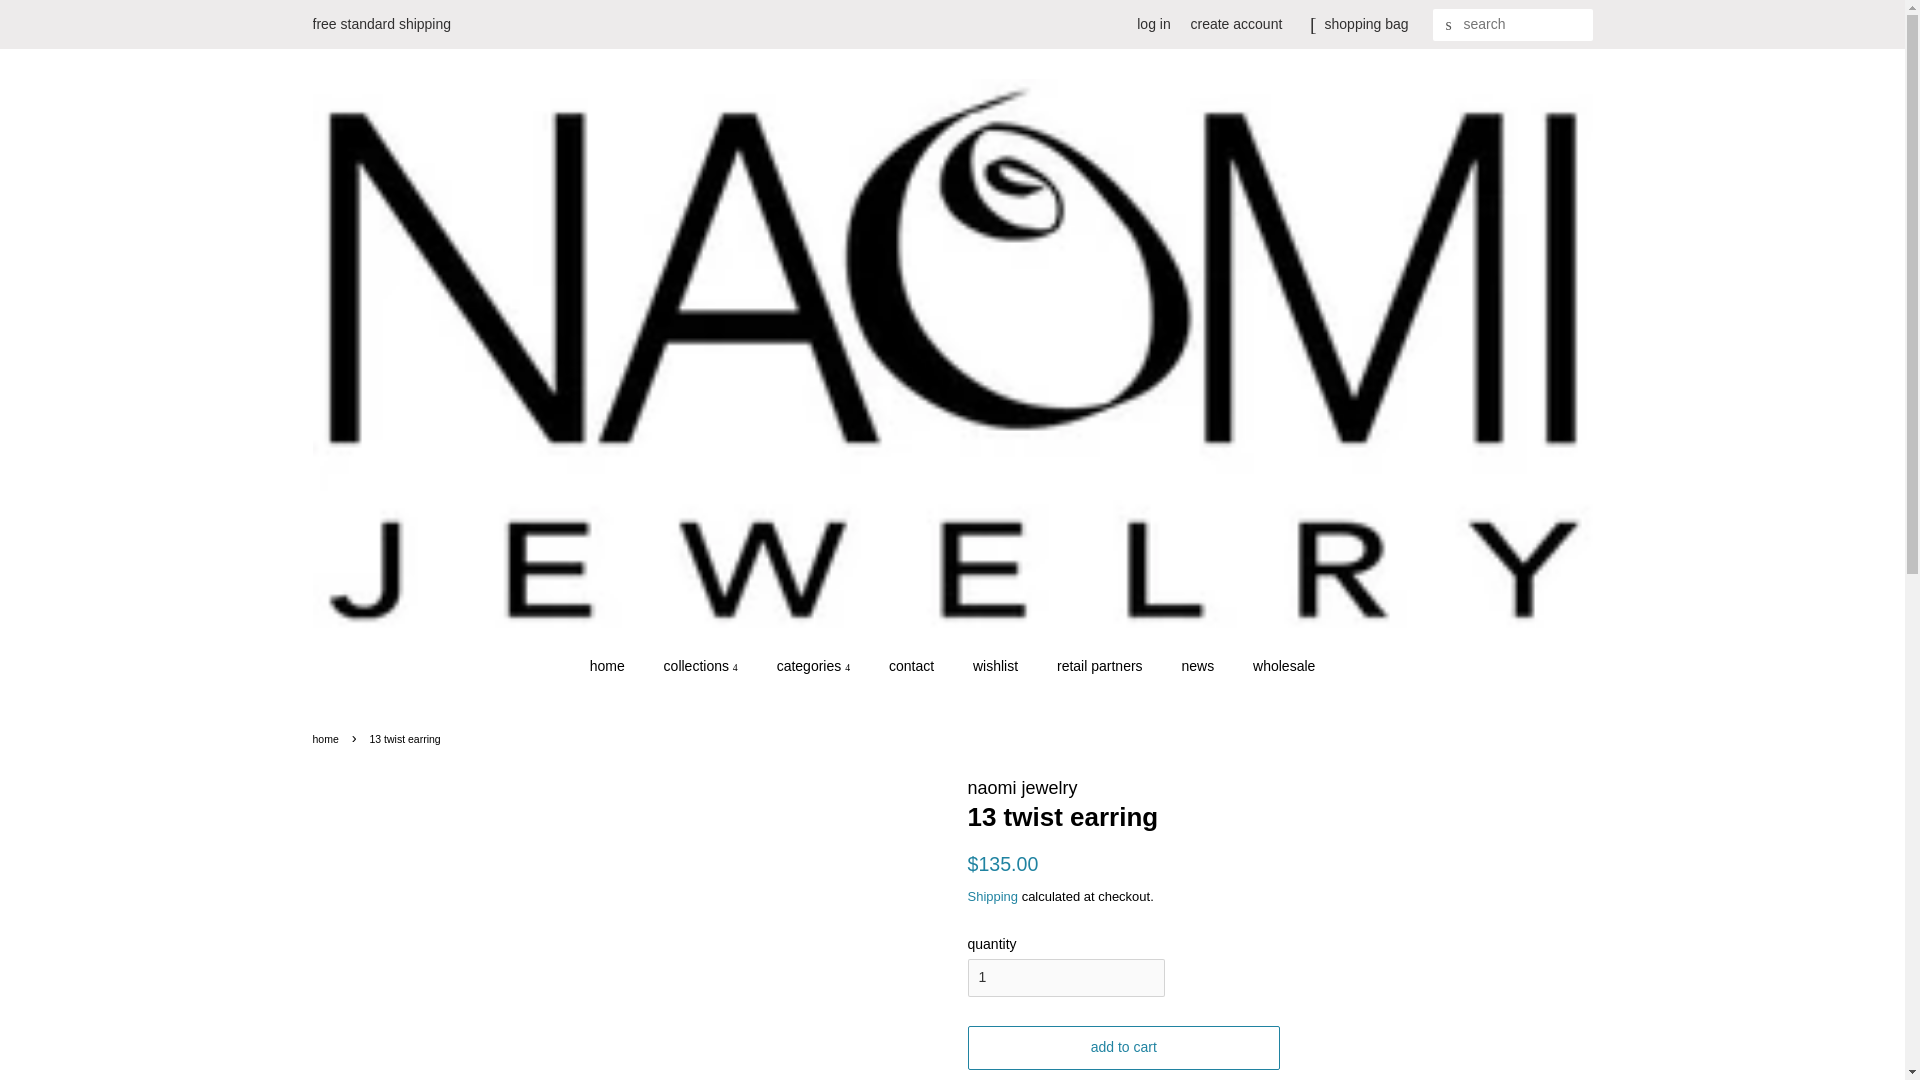 The width and height of the screenshot is (1920, 1080). What do you see at coordinates (617, 666) in the screenshot?
I see `home` at bounding box center [617, 666].